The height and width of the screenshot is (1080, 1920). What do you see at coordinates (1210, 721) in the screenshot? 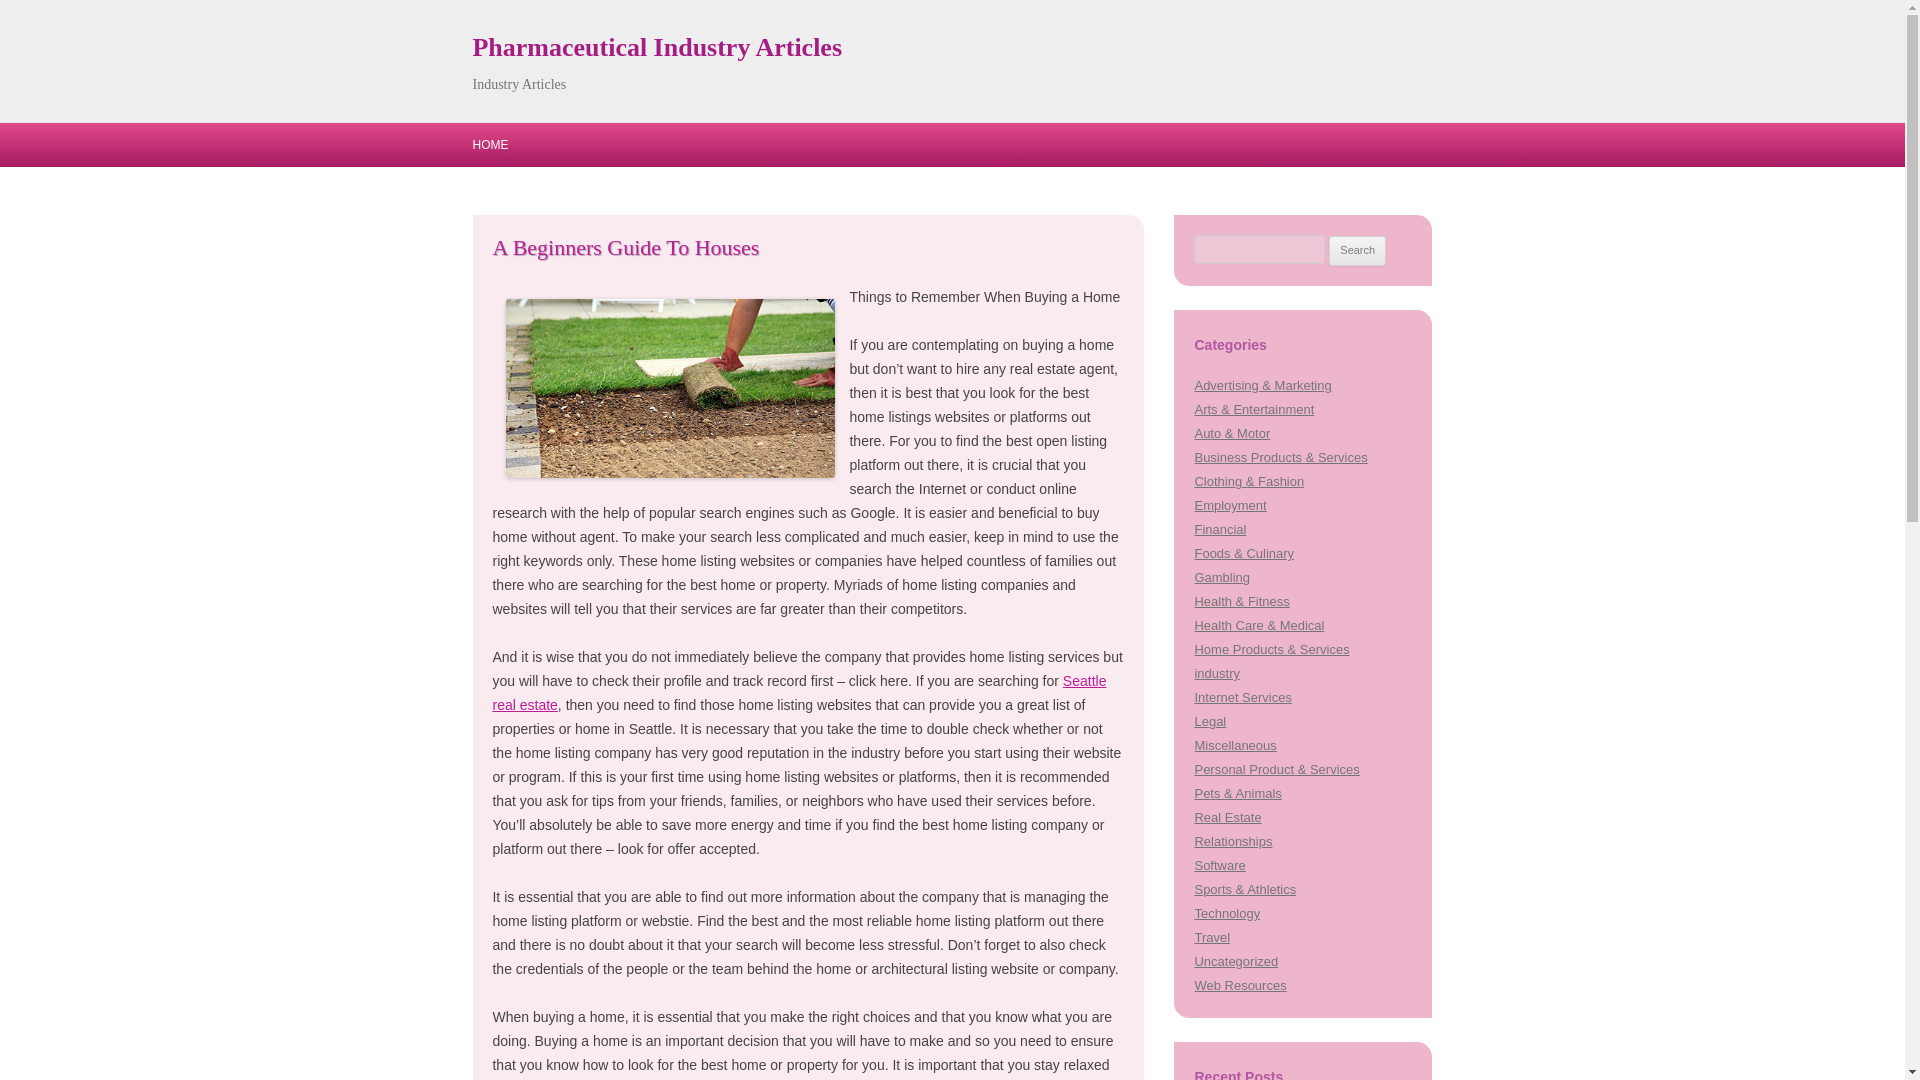
I see `Legal` at bounding box center [1210, 721].